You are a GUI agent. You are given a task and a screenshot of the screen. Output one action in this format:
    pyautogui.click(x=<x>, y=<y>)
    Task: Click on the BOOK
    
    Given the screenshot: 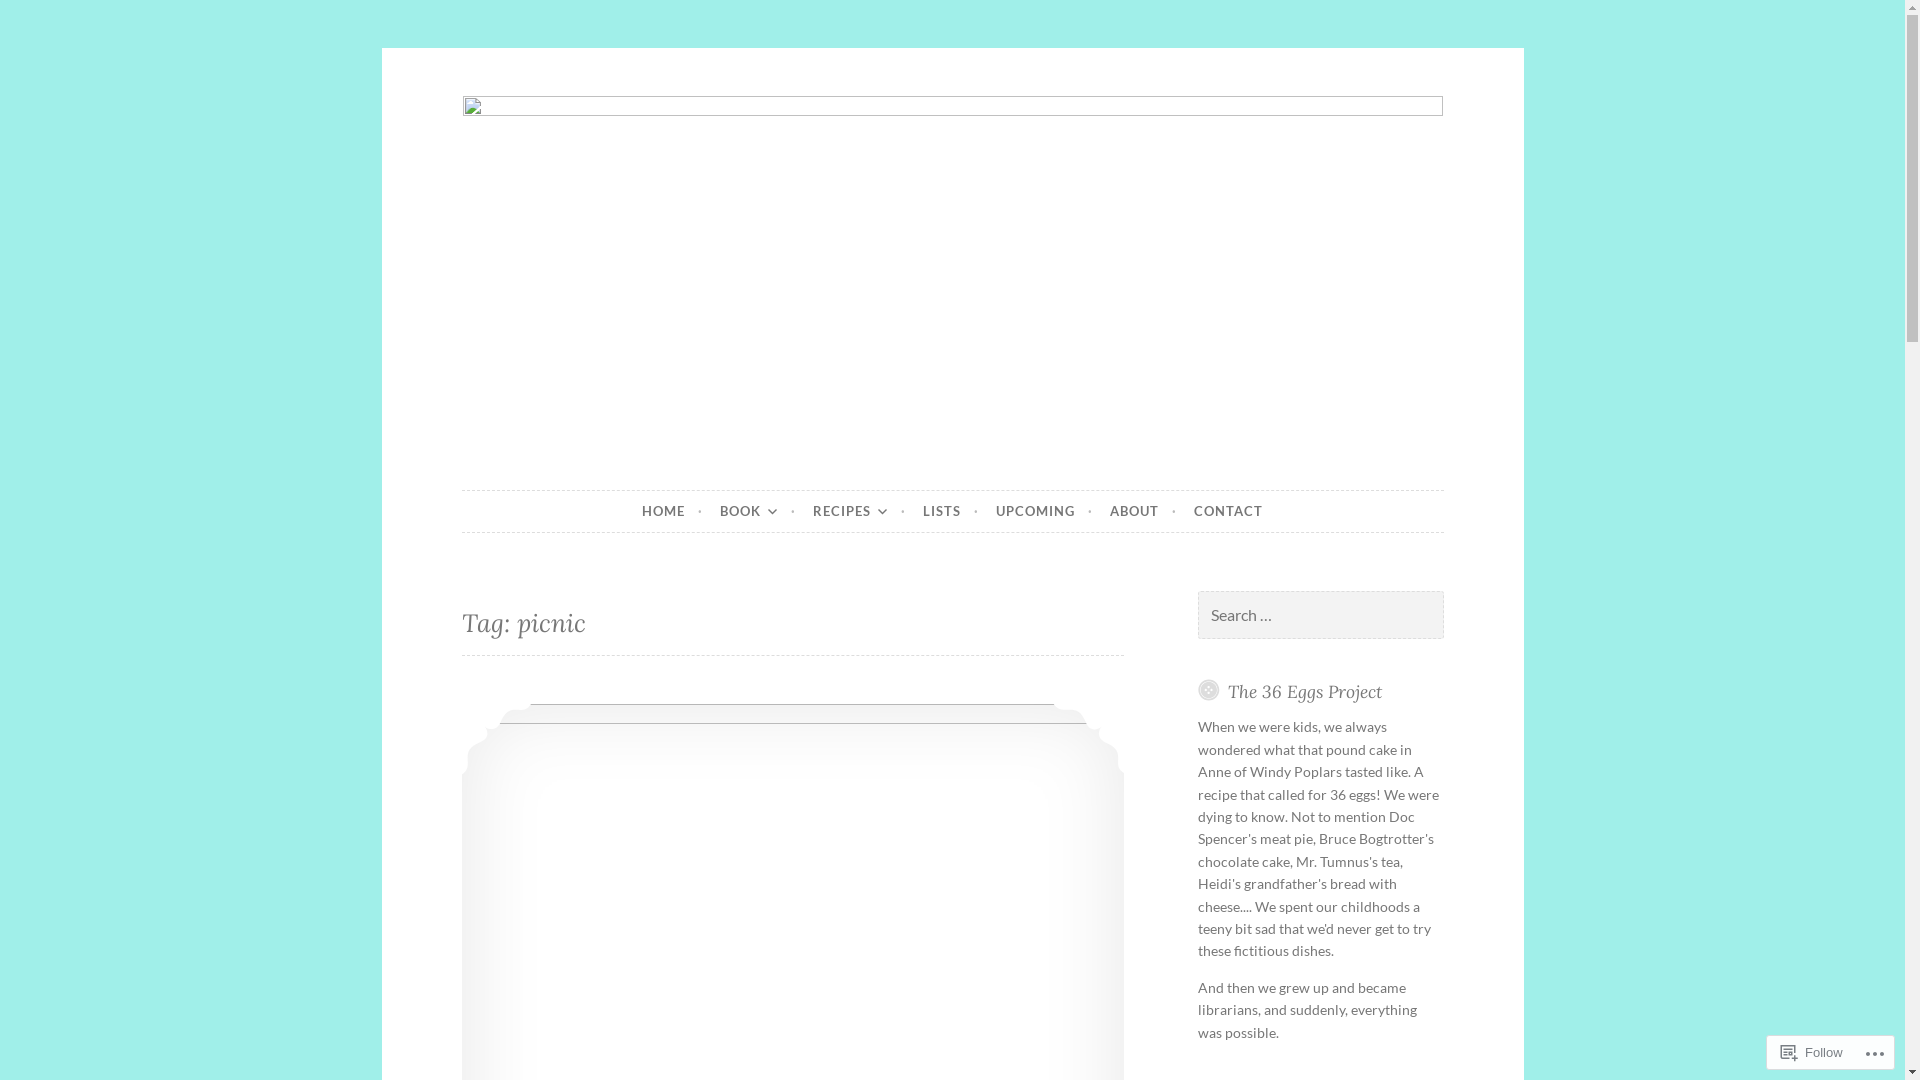 What is the action you would take?
    pyautogui.click(x=758, y=511)
    